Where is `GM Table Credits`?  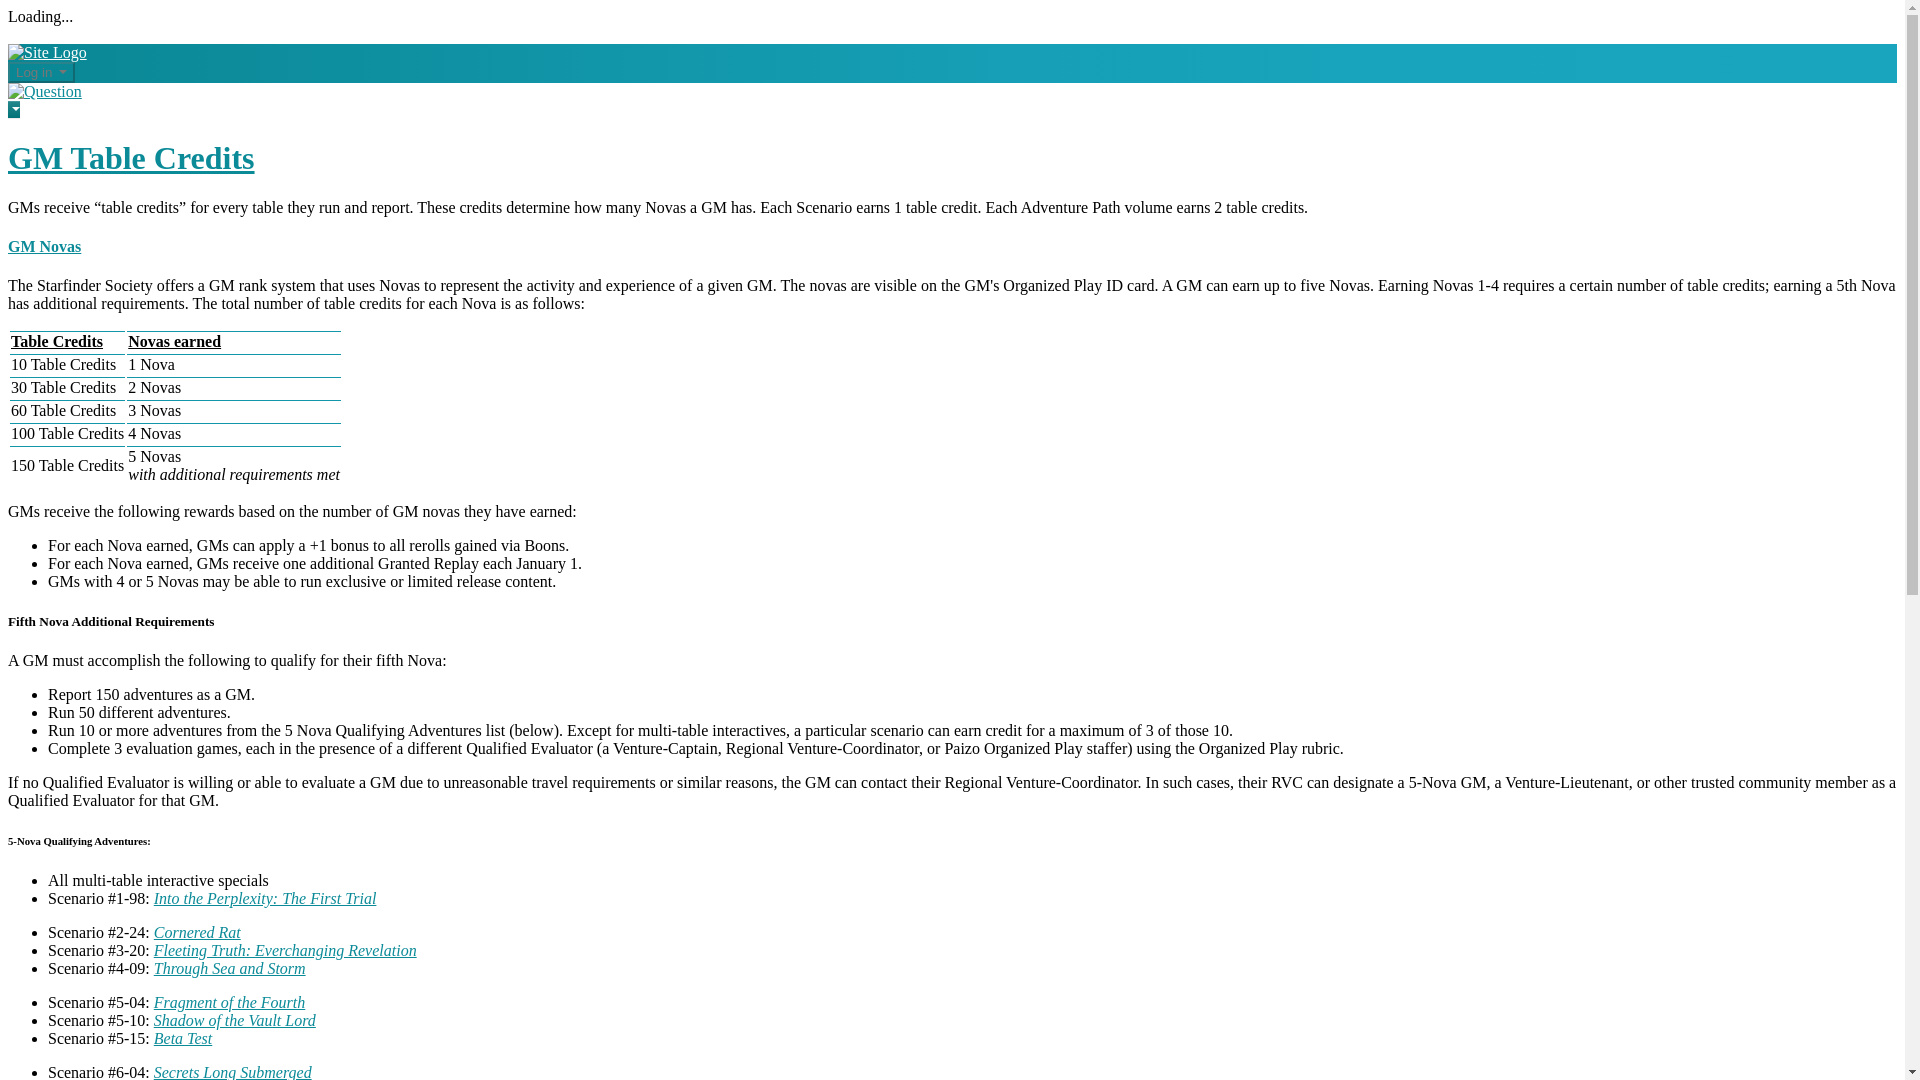 GM Table Credits is located at coordinates (131, 158).